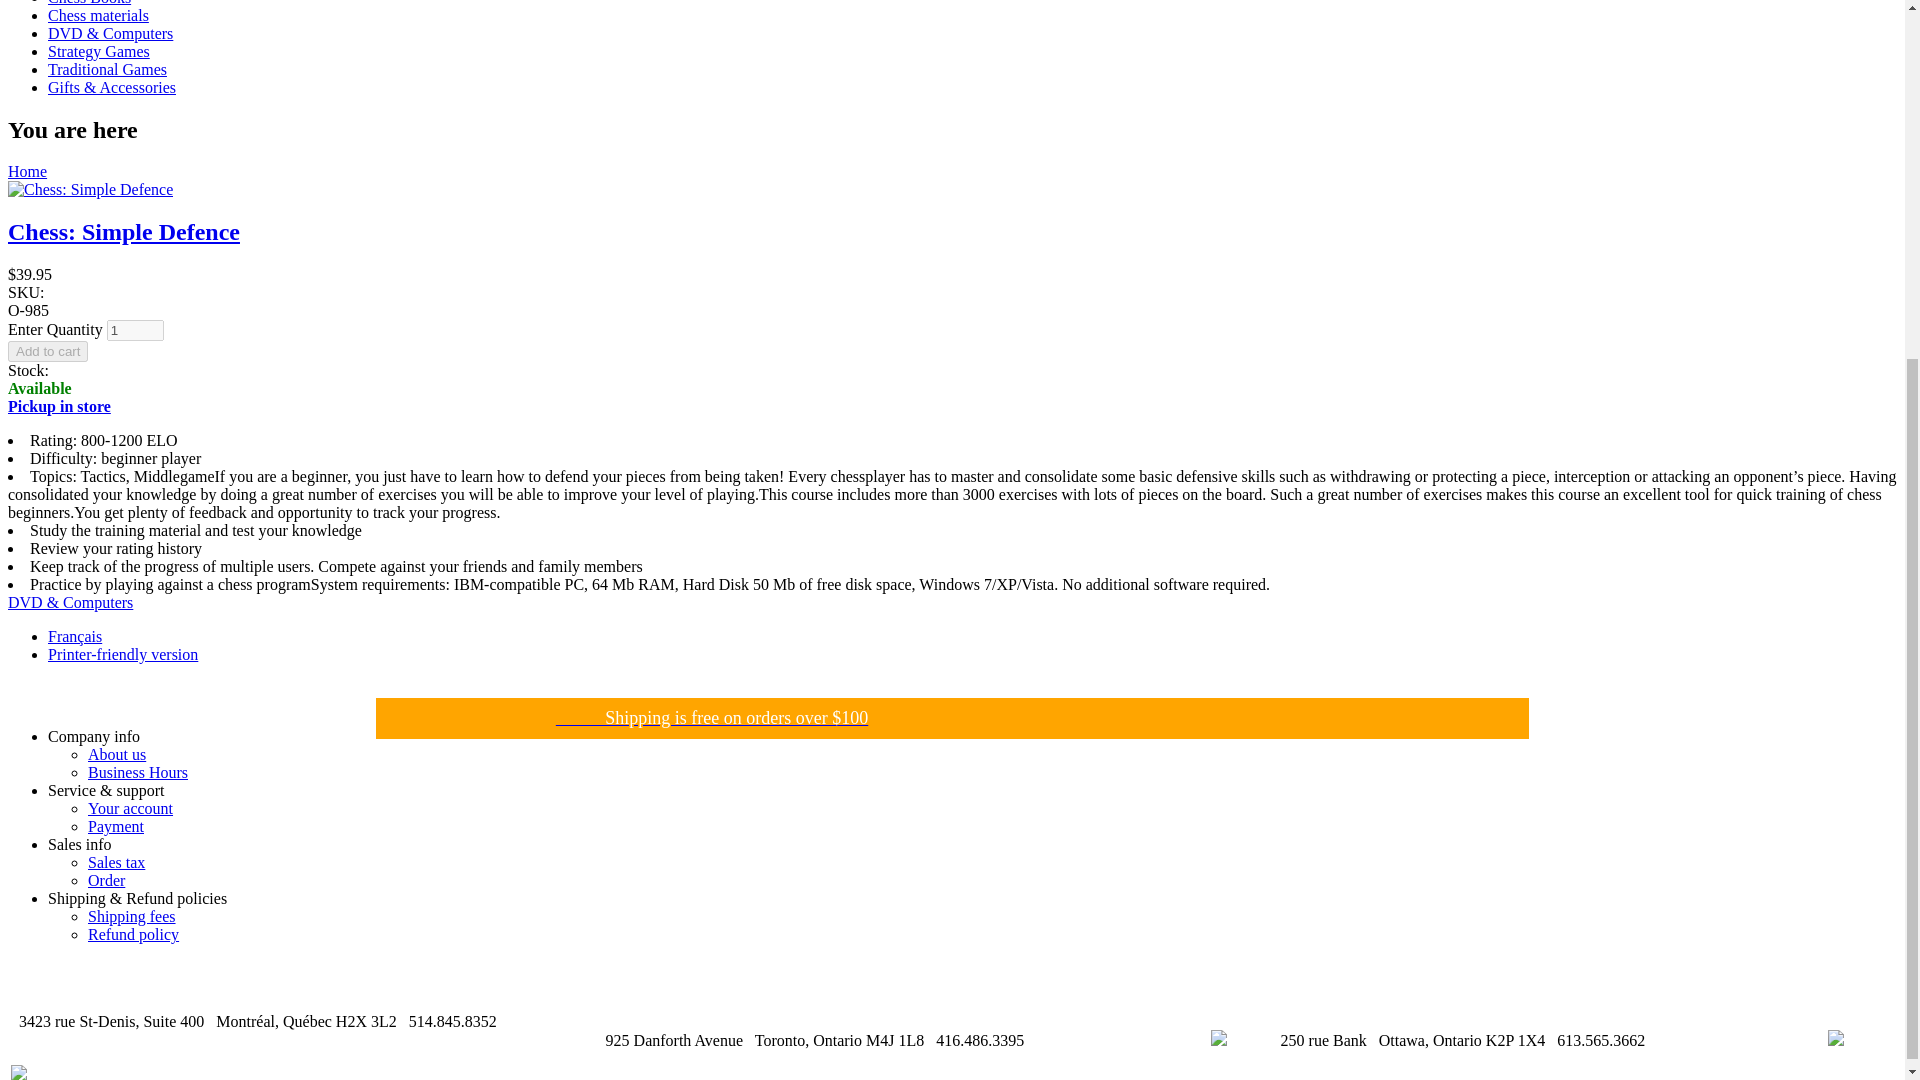 Image resolution: width=1920 pixels, height=1080 pixels. I want to click on Traditional Games, so click(108, 68).